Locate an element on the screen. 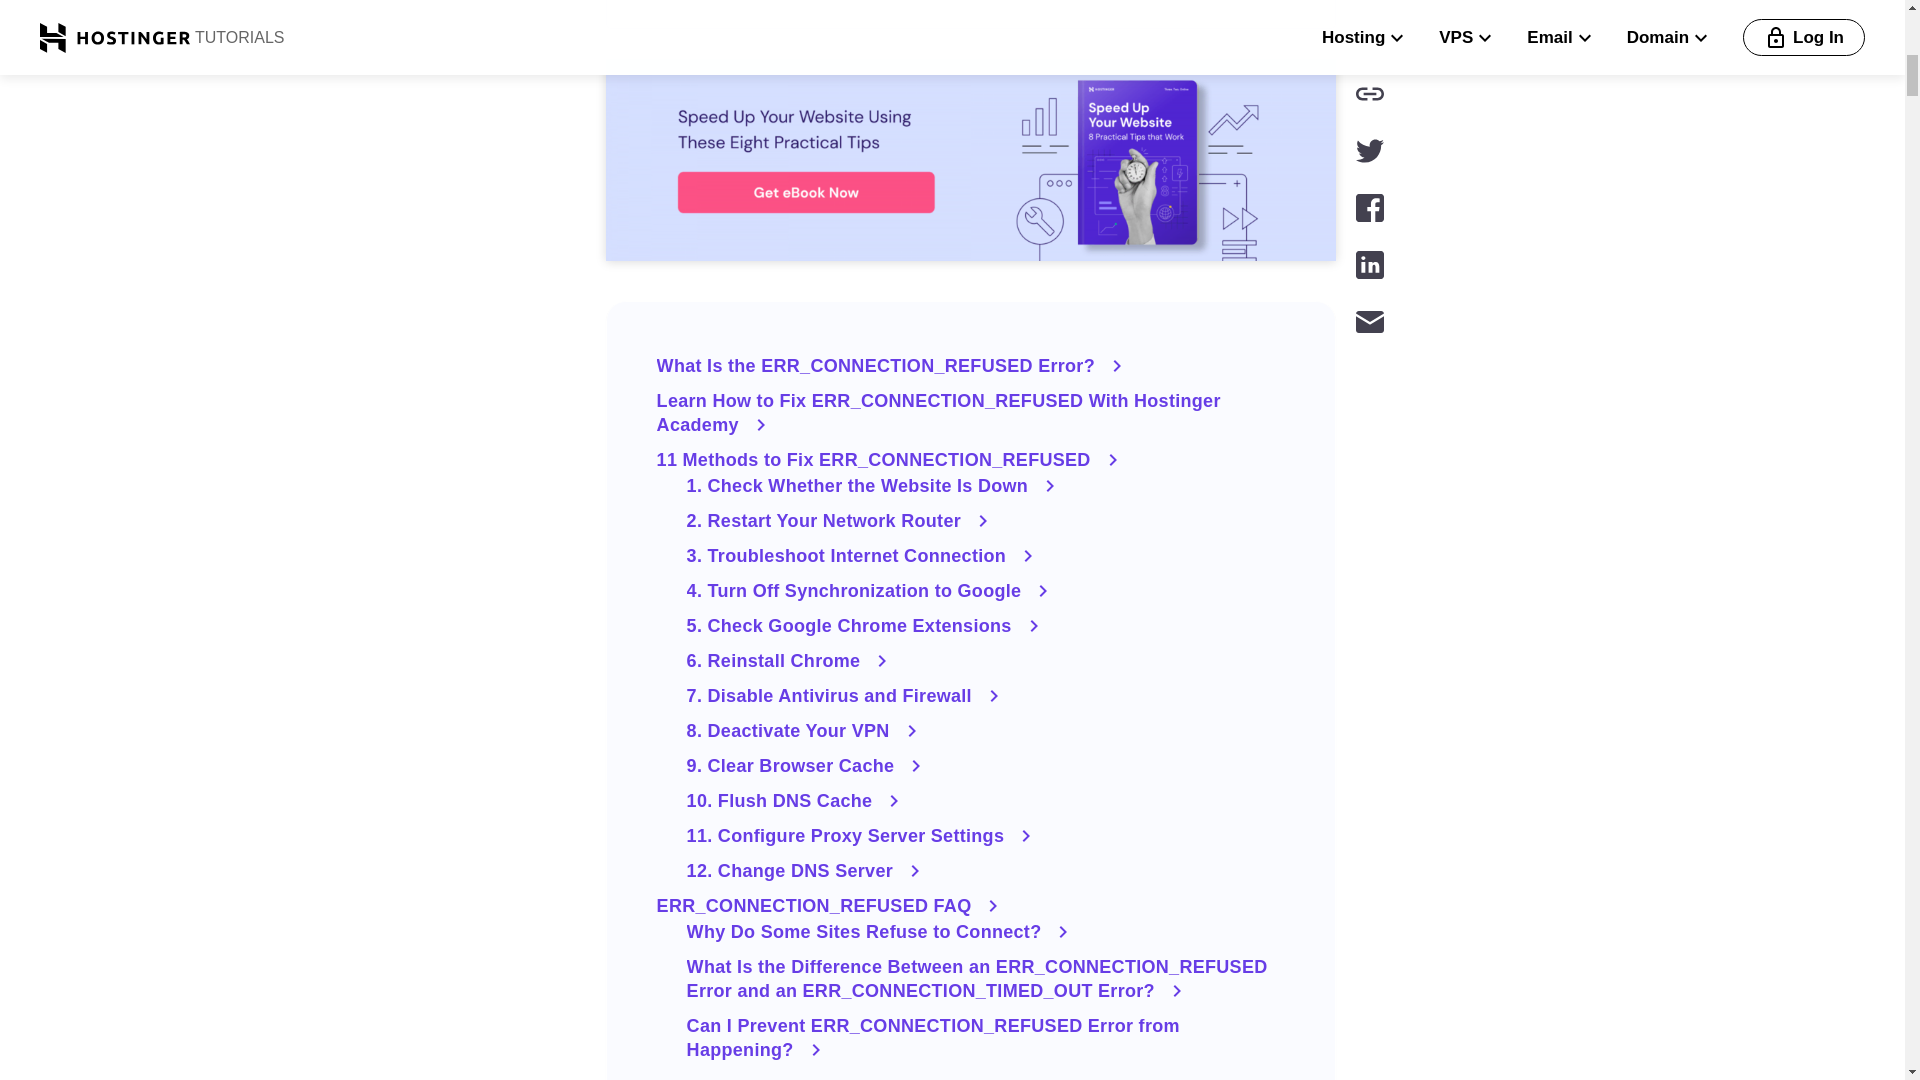  7. Disable Antivirus and Firewall is located at coordinates (986, 696).